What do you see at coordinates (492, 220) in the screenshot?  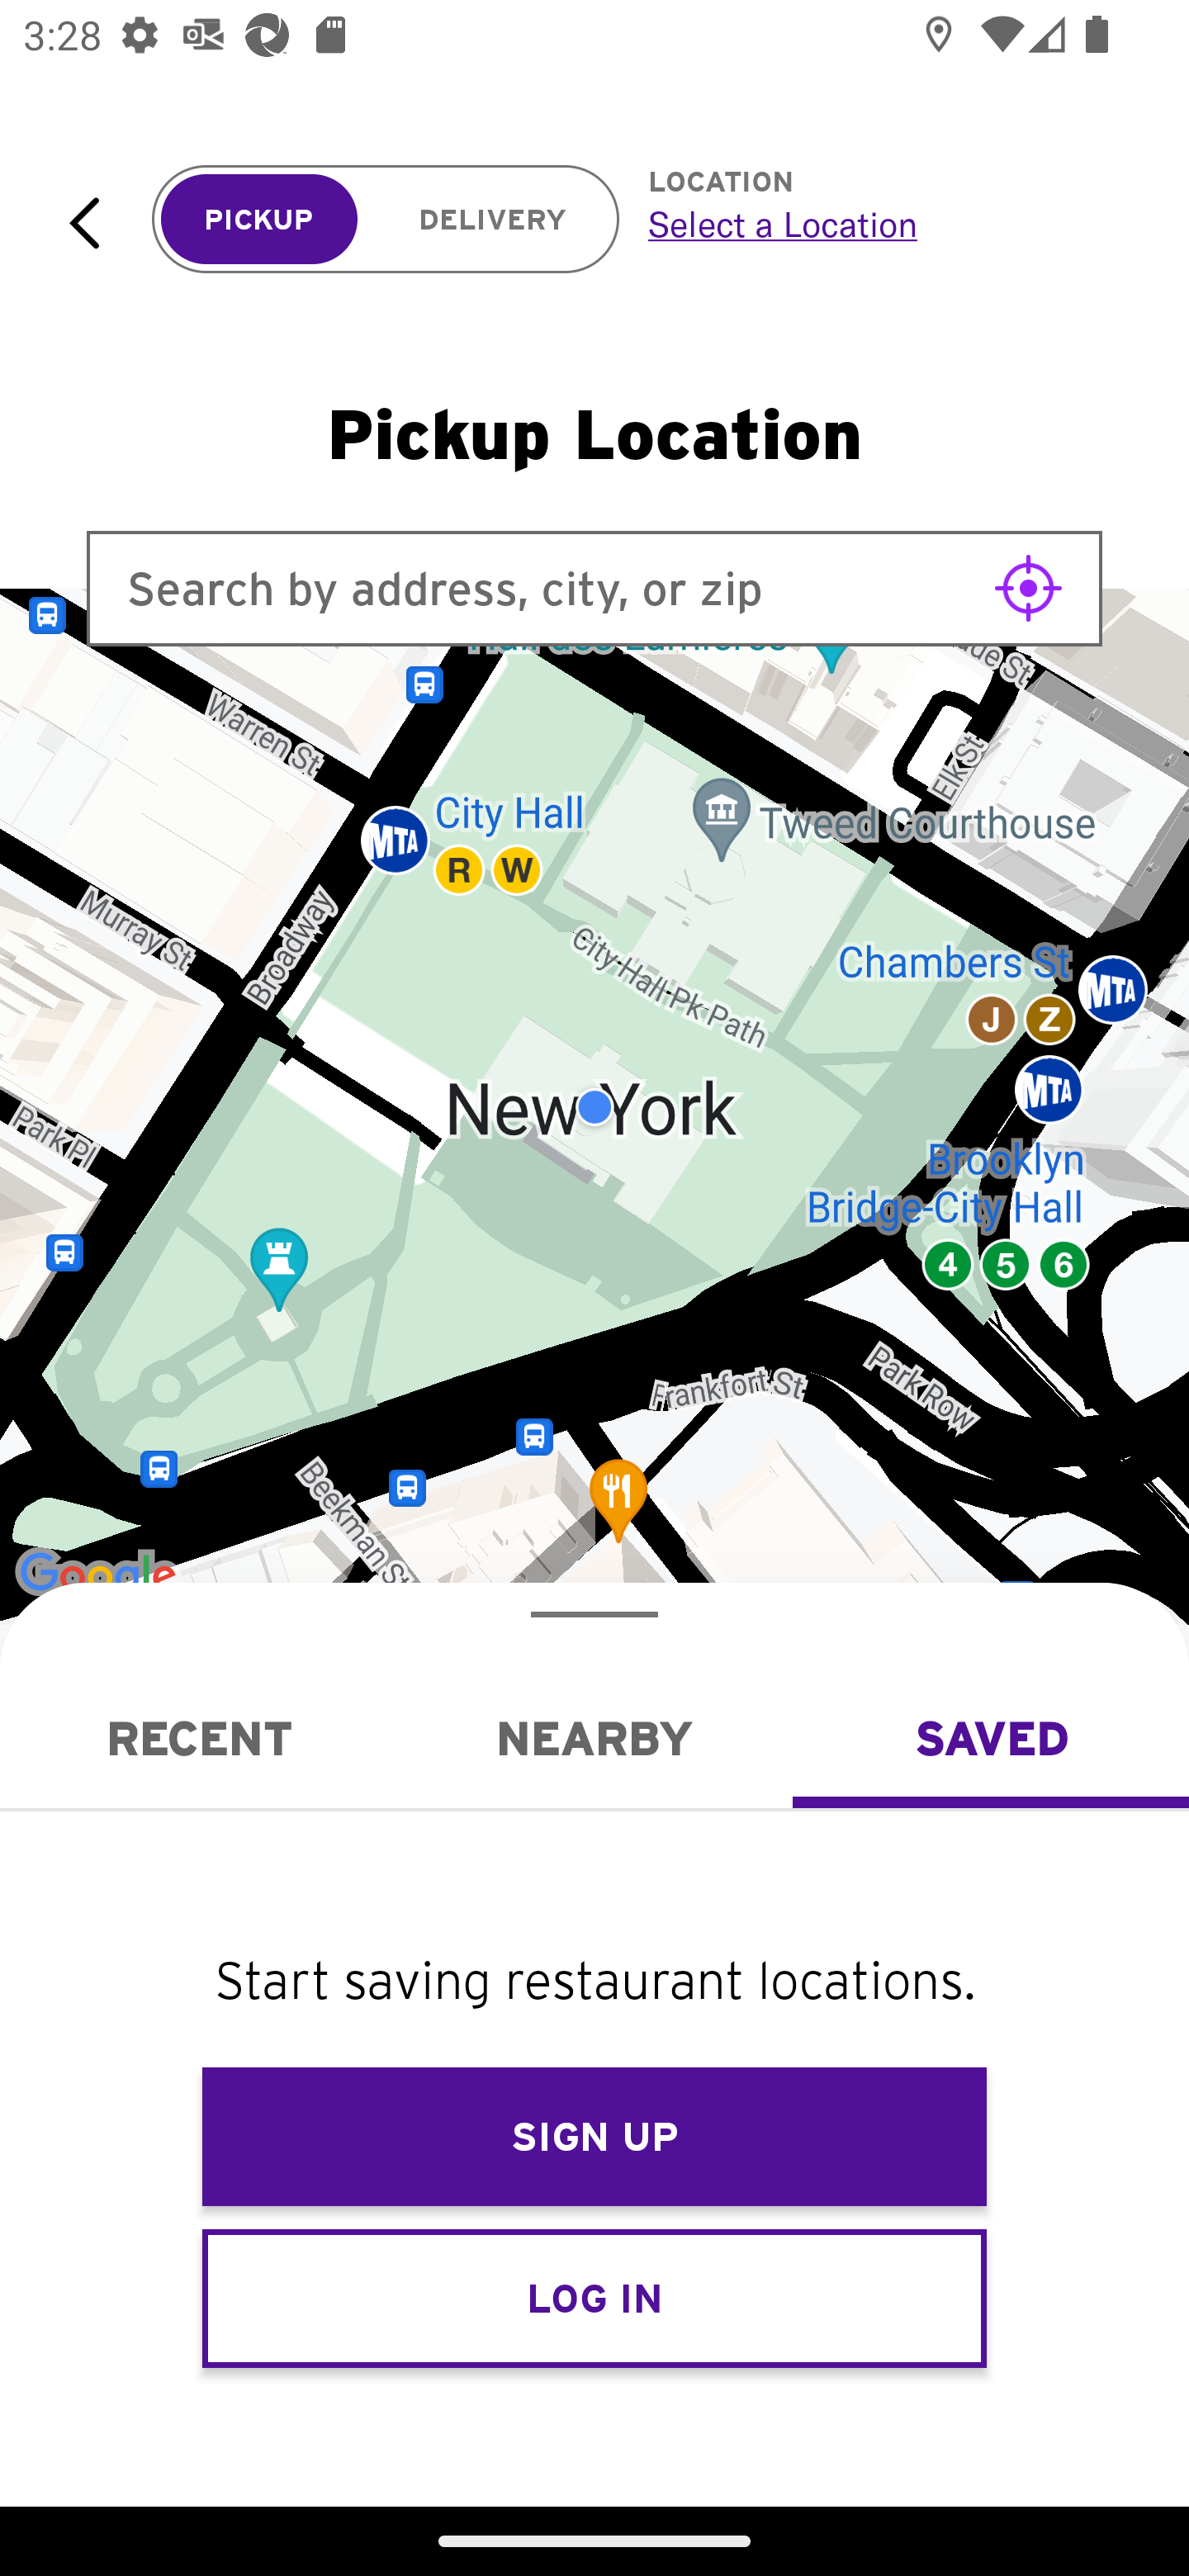 I see `DELIVERY` at bounding box center [492, 220].